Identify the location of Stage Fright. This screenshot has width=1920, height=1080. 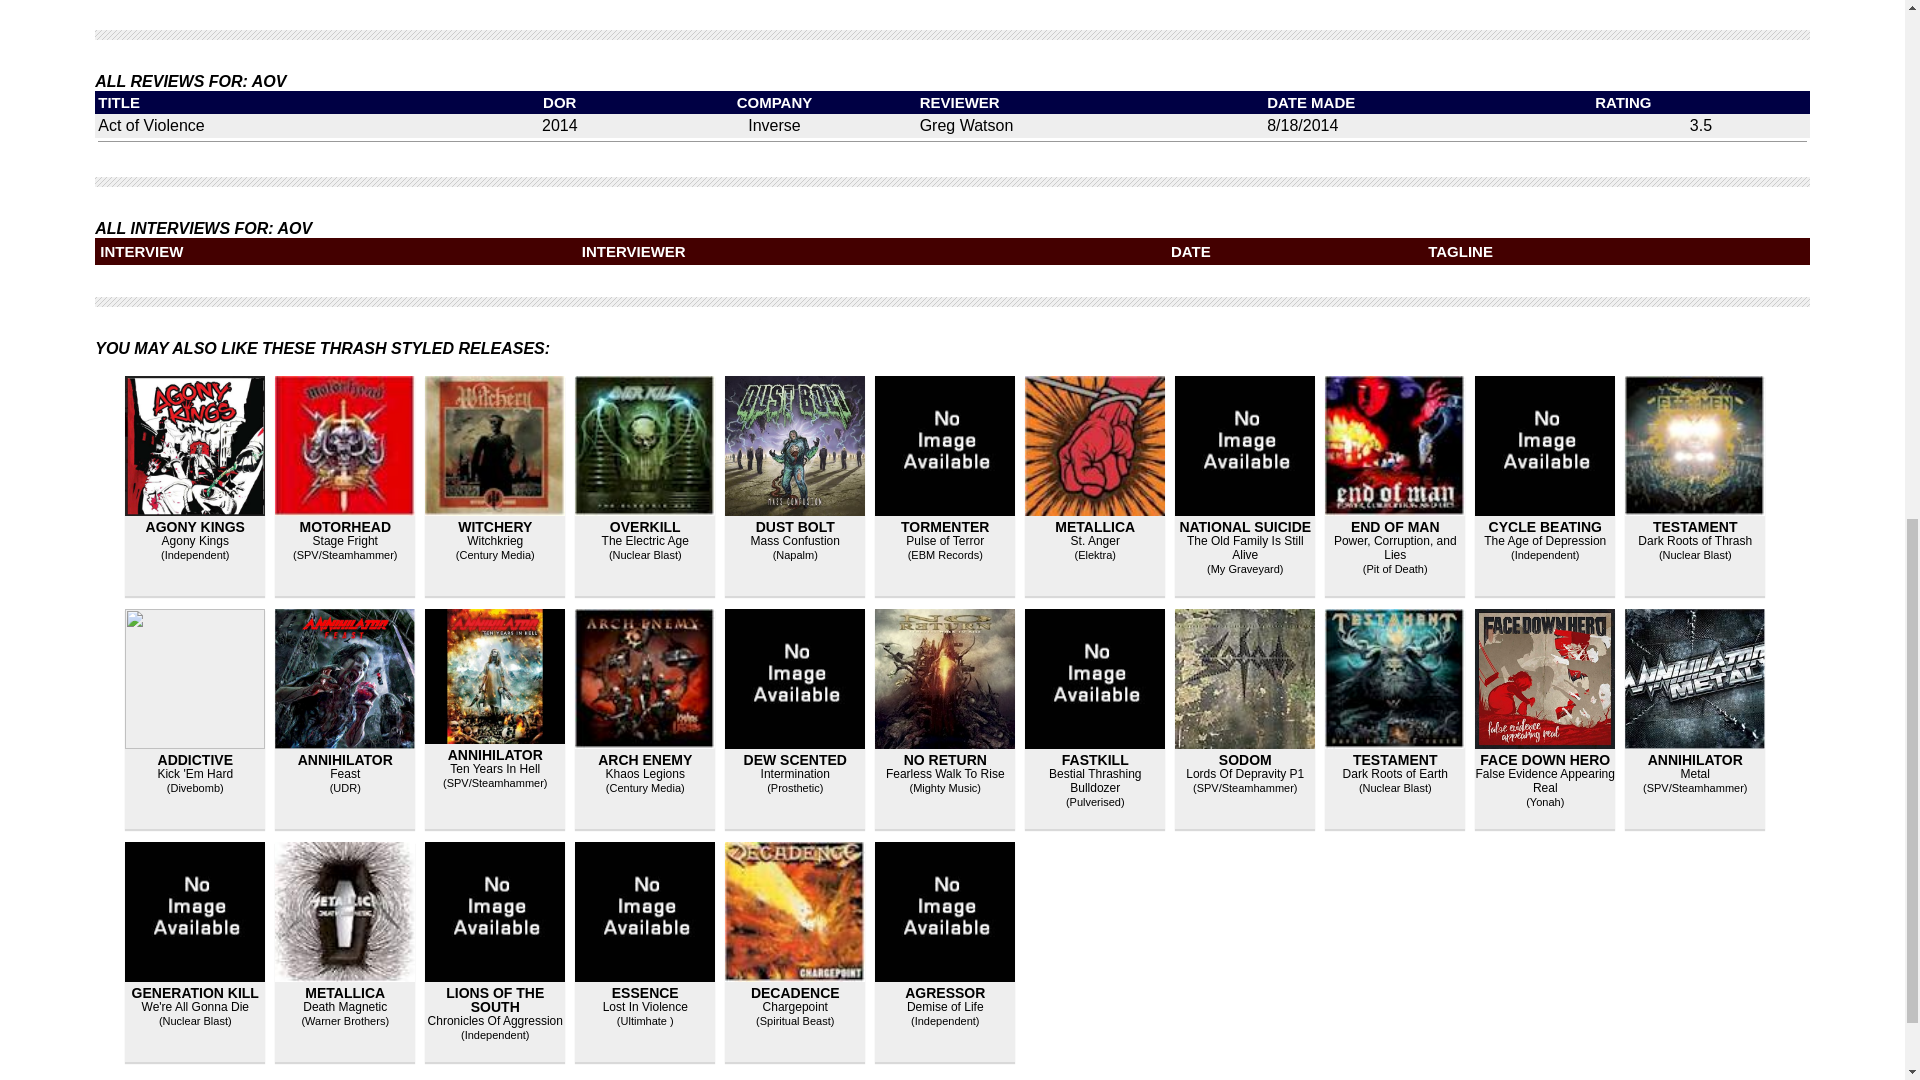
(345, 540).